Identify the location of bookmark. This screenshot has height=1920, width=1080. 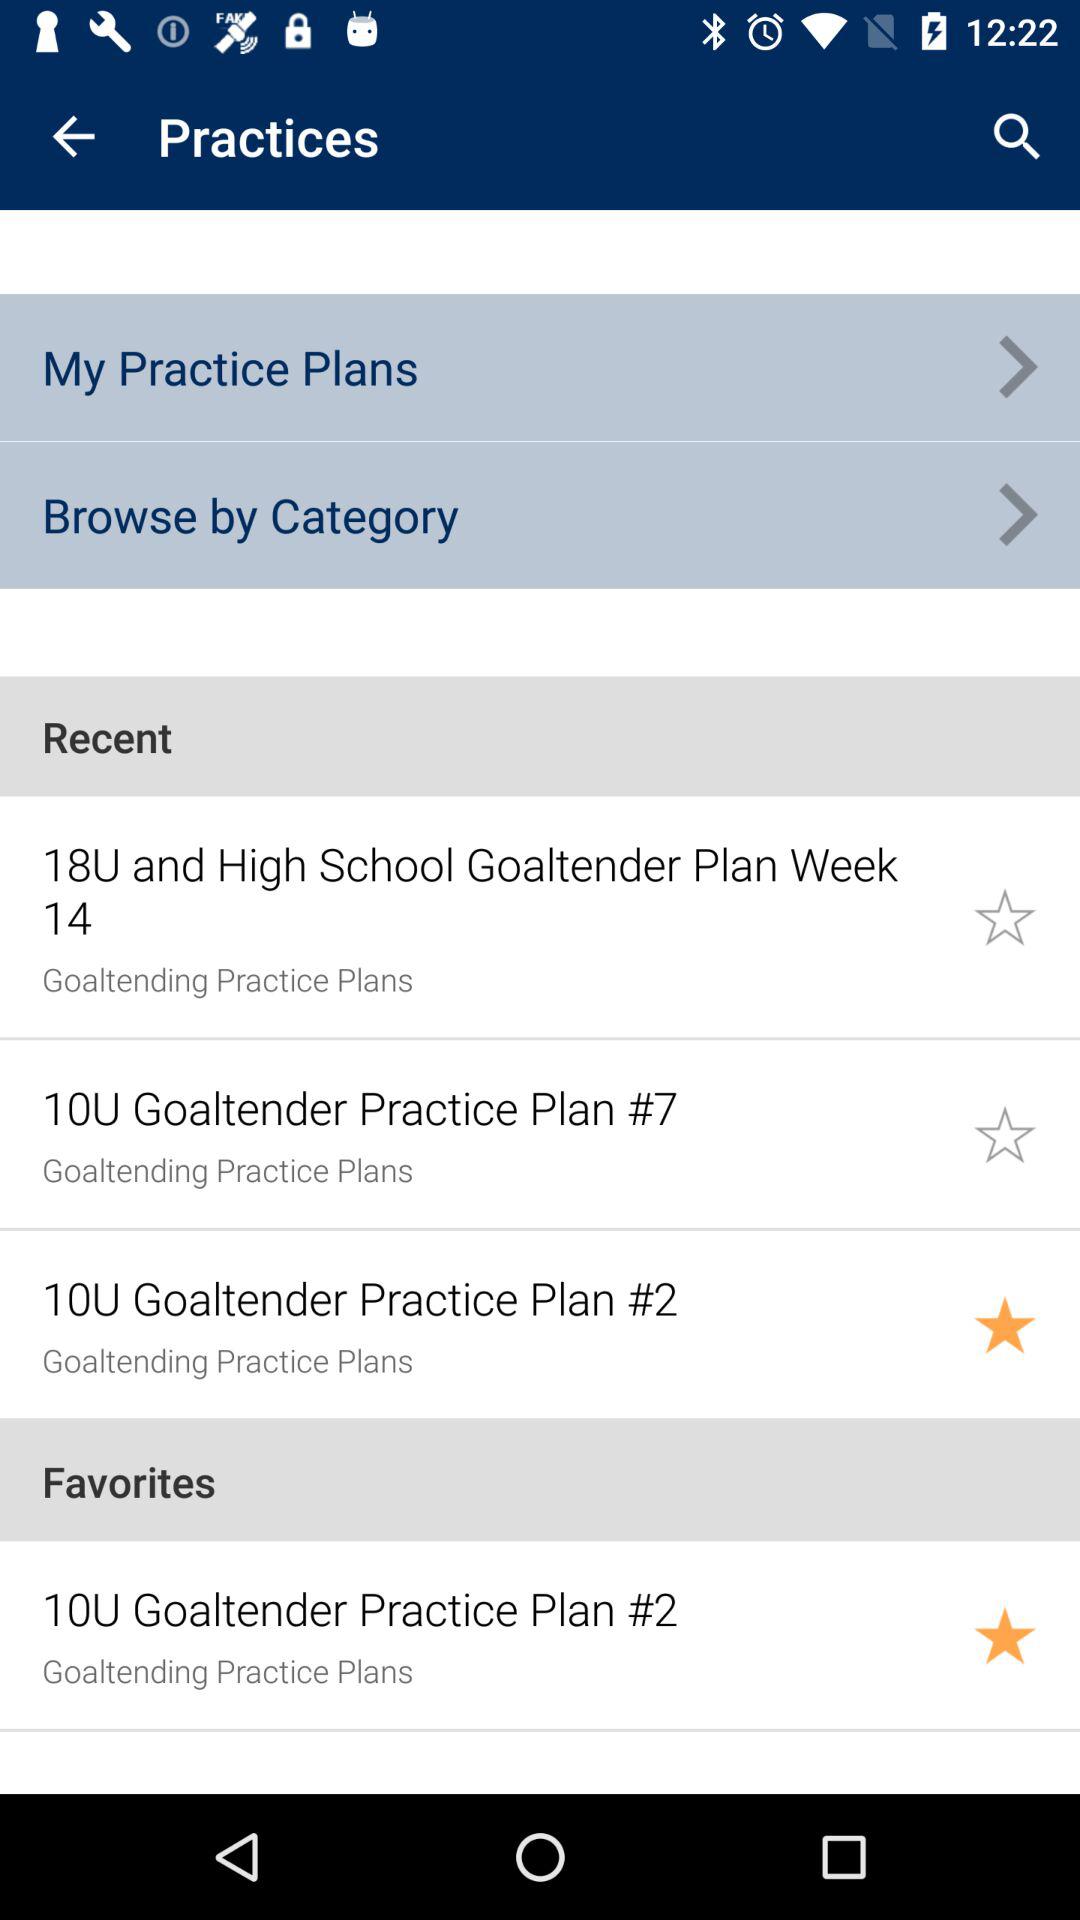
(1026, 1324).